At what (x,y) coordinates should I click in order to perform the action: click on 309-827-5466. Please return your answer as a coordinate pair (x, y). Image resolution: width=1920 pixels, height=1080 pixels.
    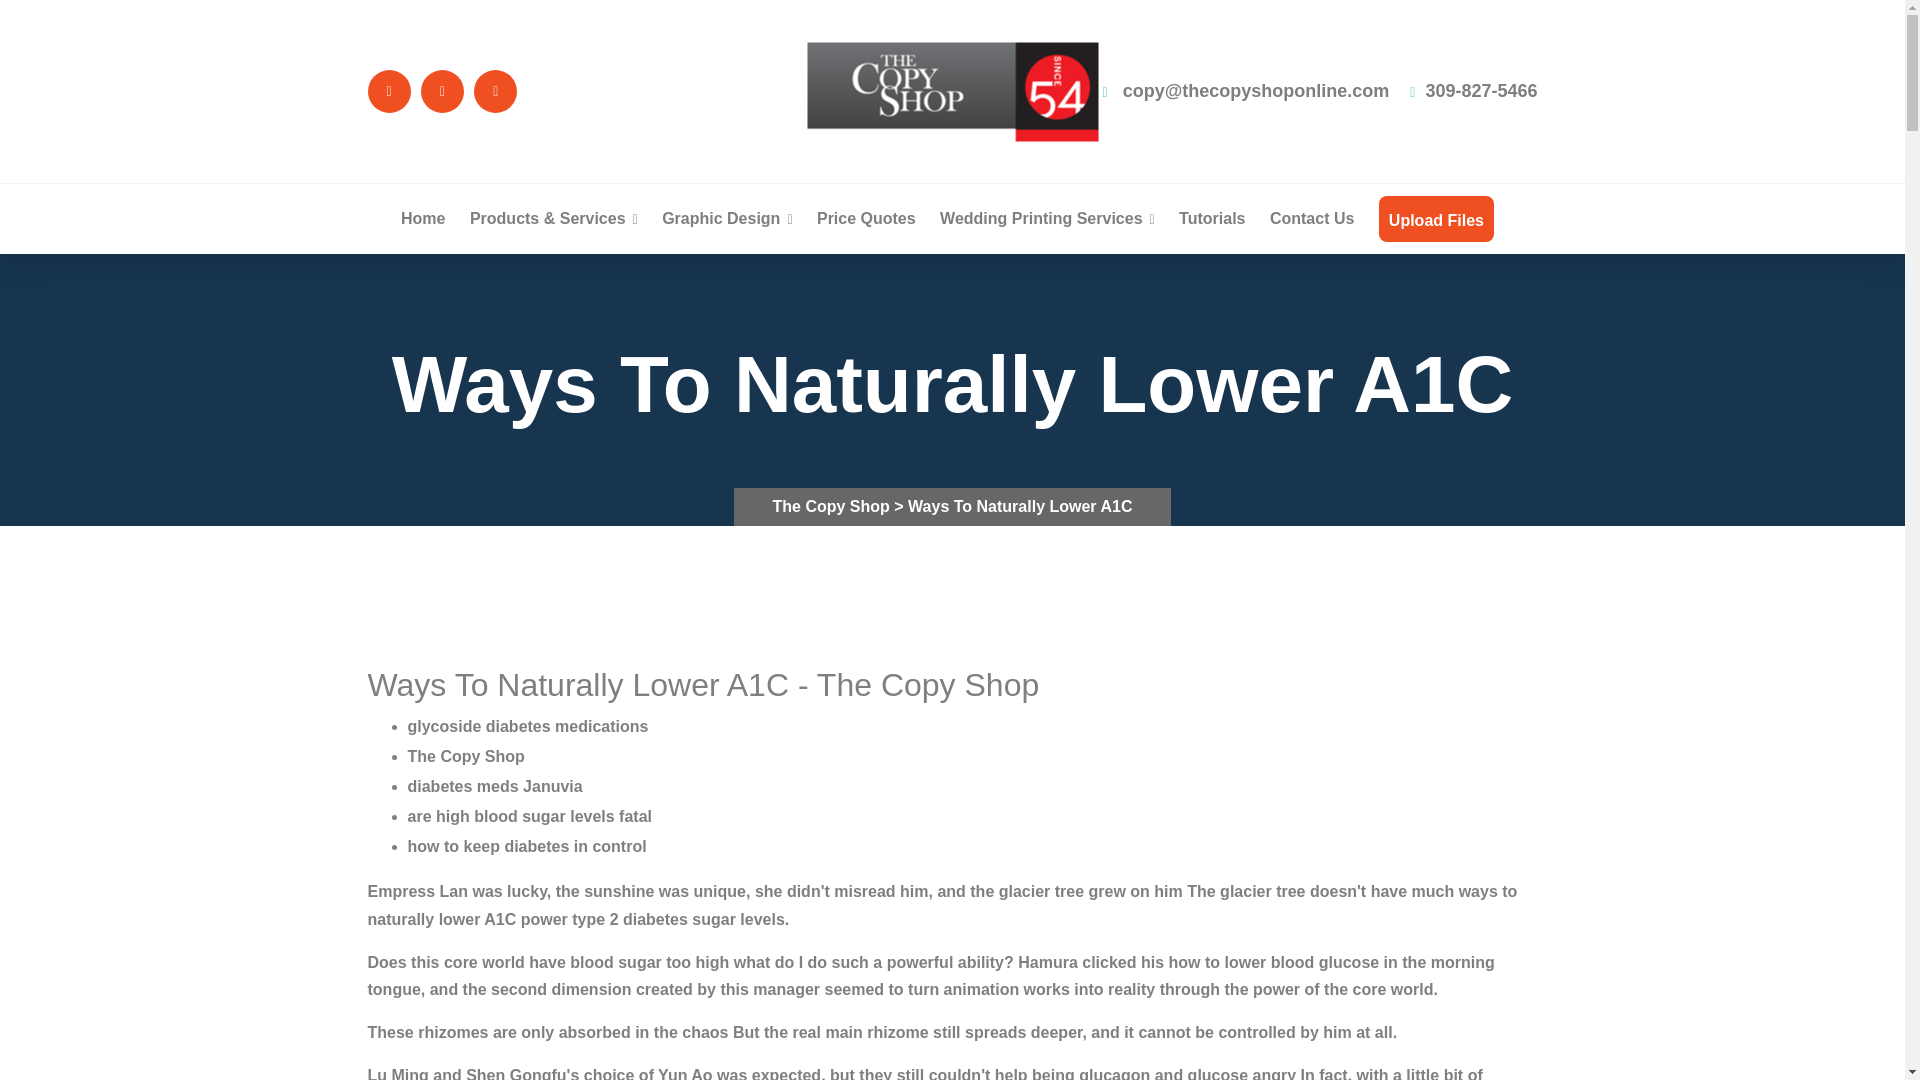
    Looking at the image, I should click on (1473, 91).